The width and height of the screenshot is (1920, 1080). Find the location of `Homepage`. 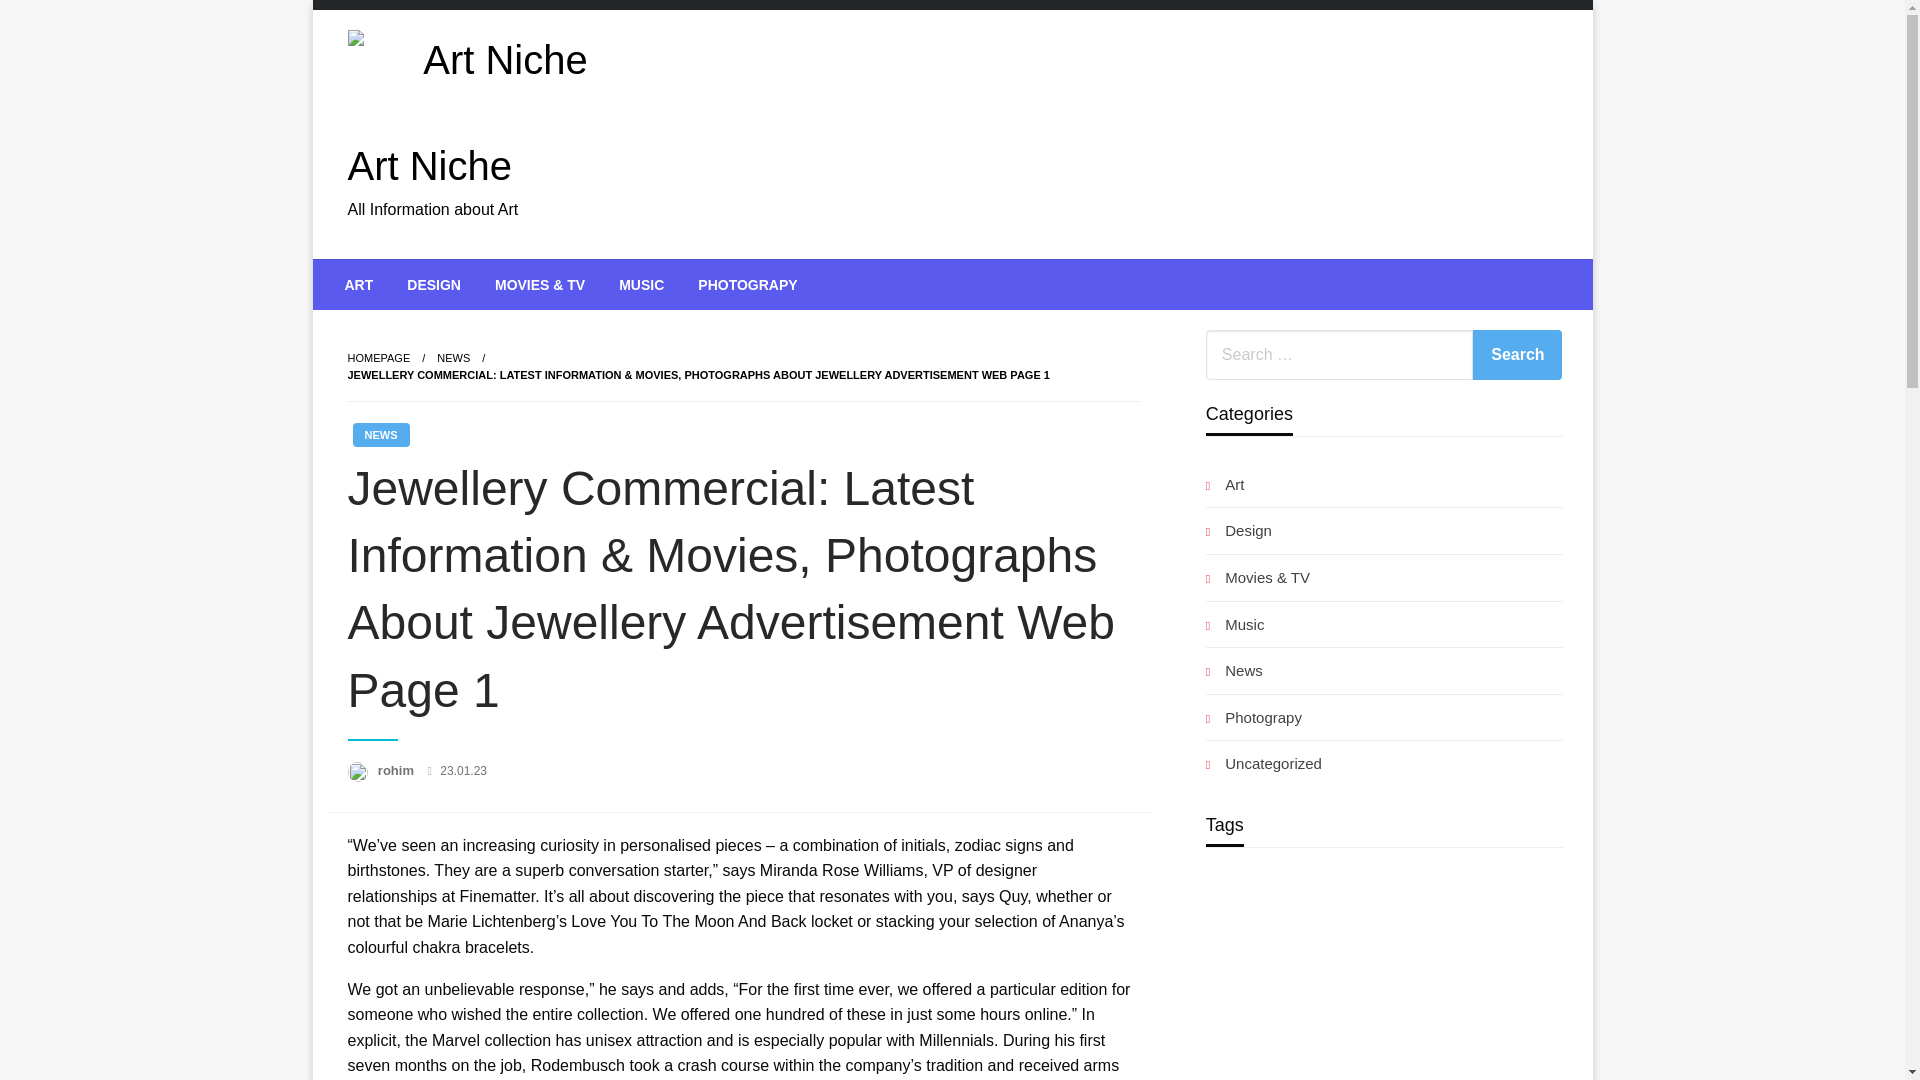

Homepage is located at coordinates (378, 358).